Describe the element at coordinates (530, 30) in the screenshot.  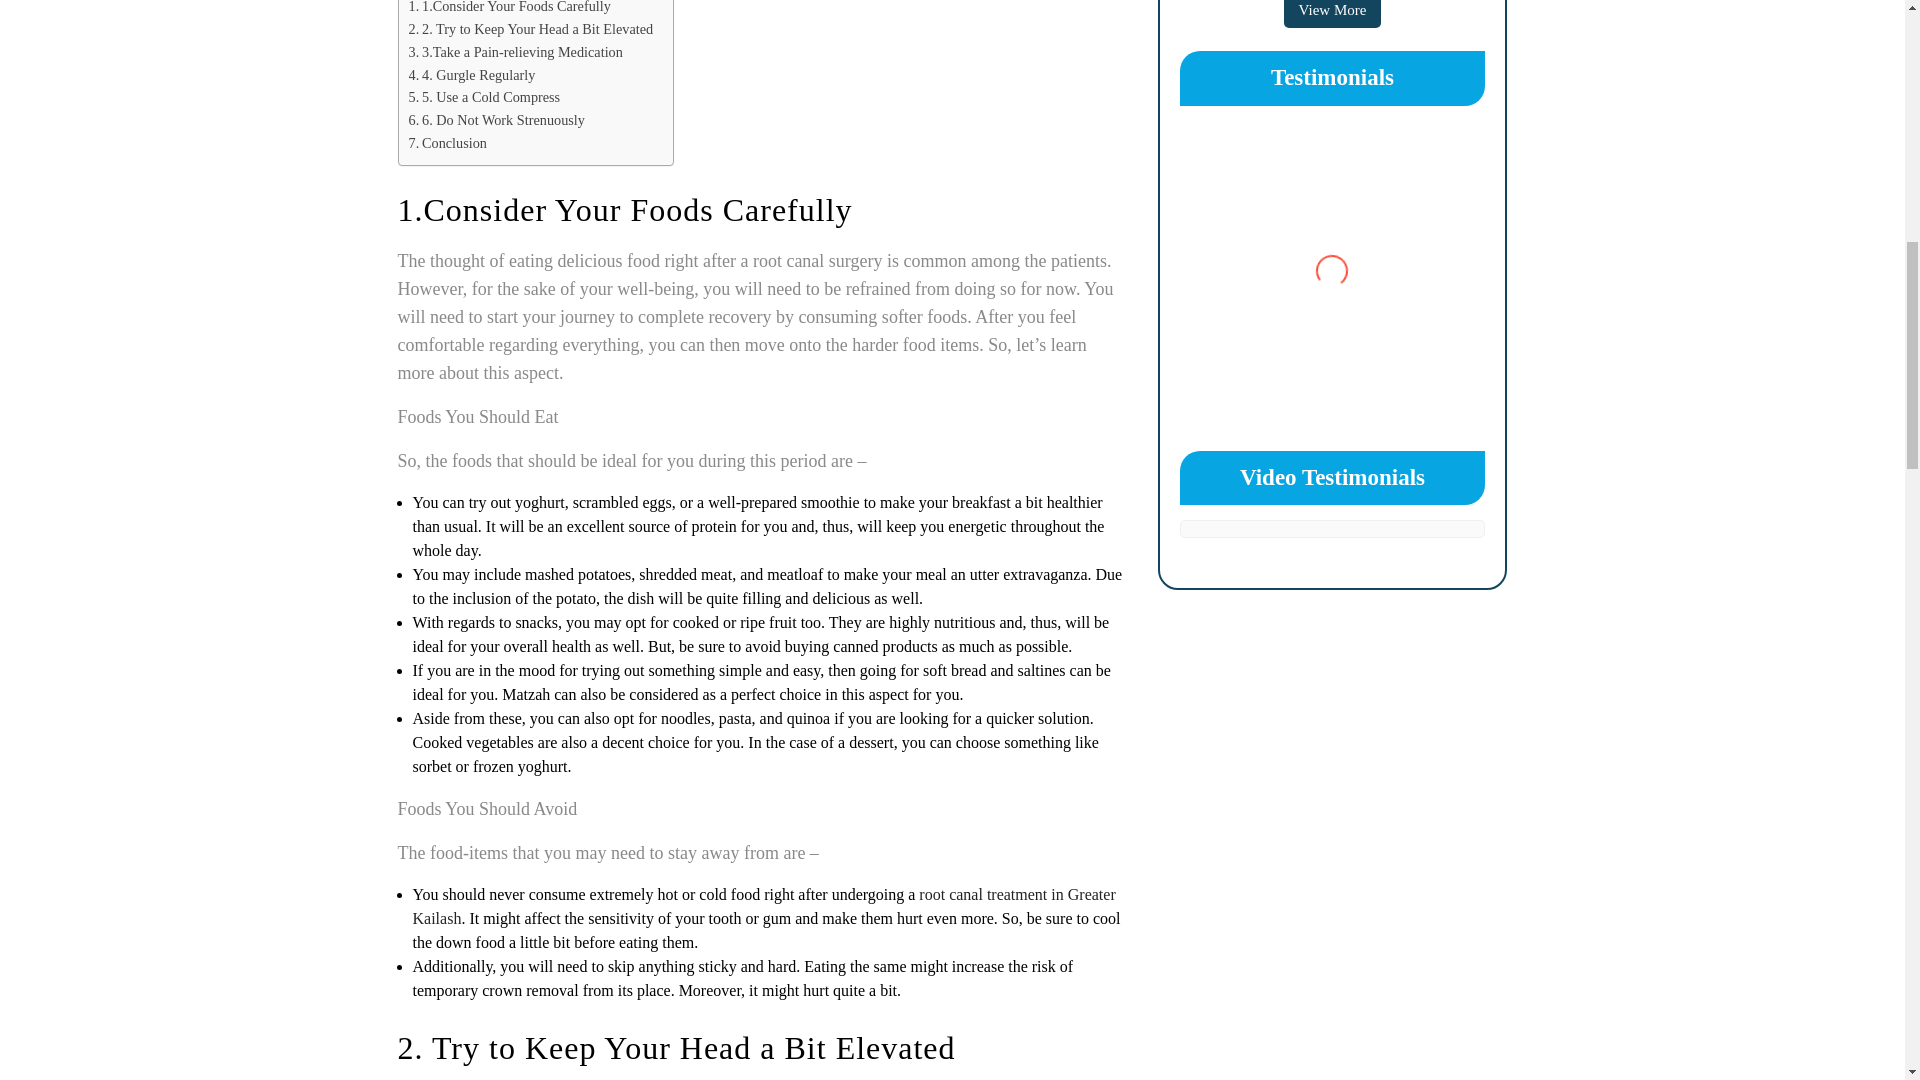
I see `2. Try to Keep Your Head a Bit Elevated` at that location.